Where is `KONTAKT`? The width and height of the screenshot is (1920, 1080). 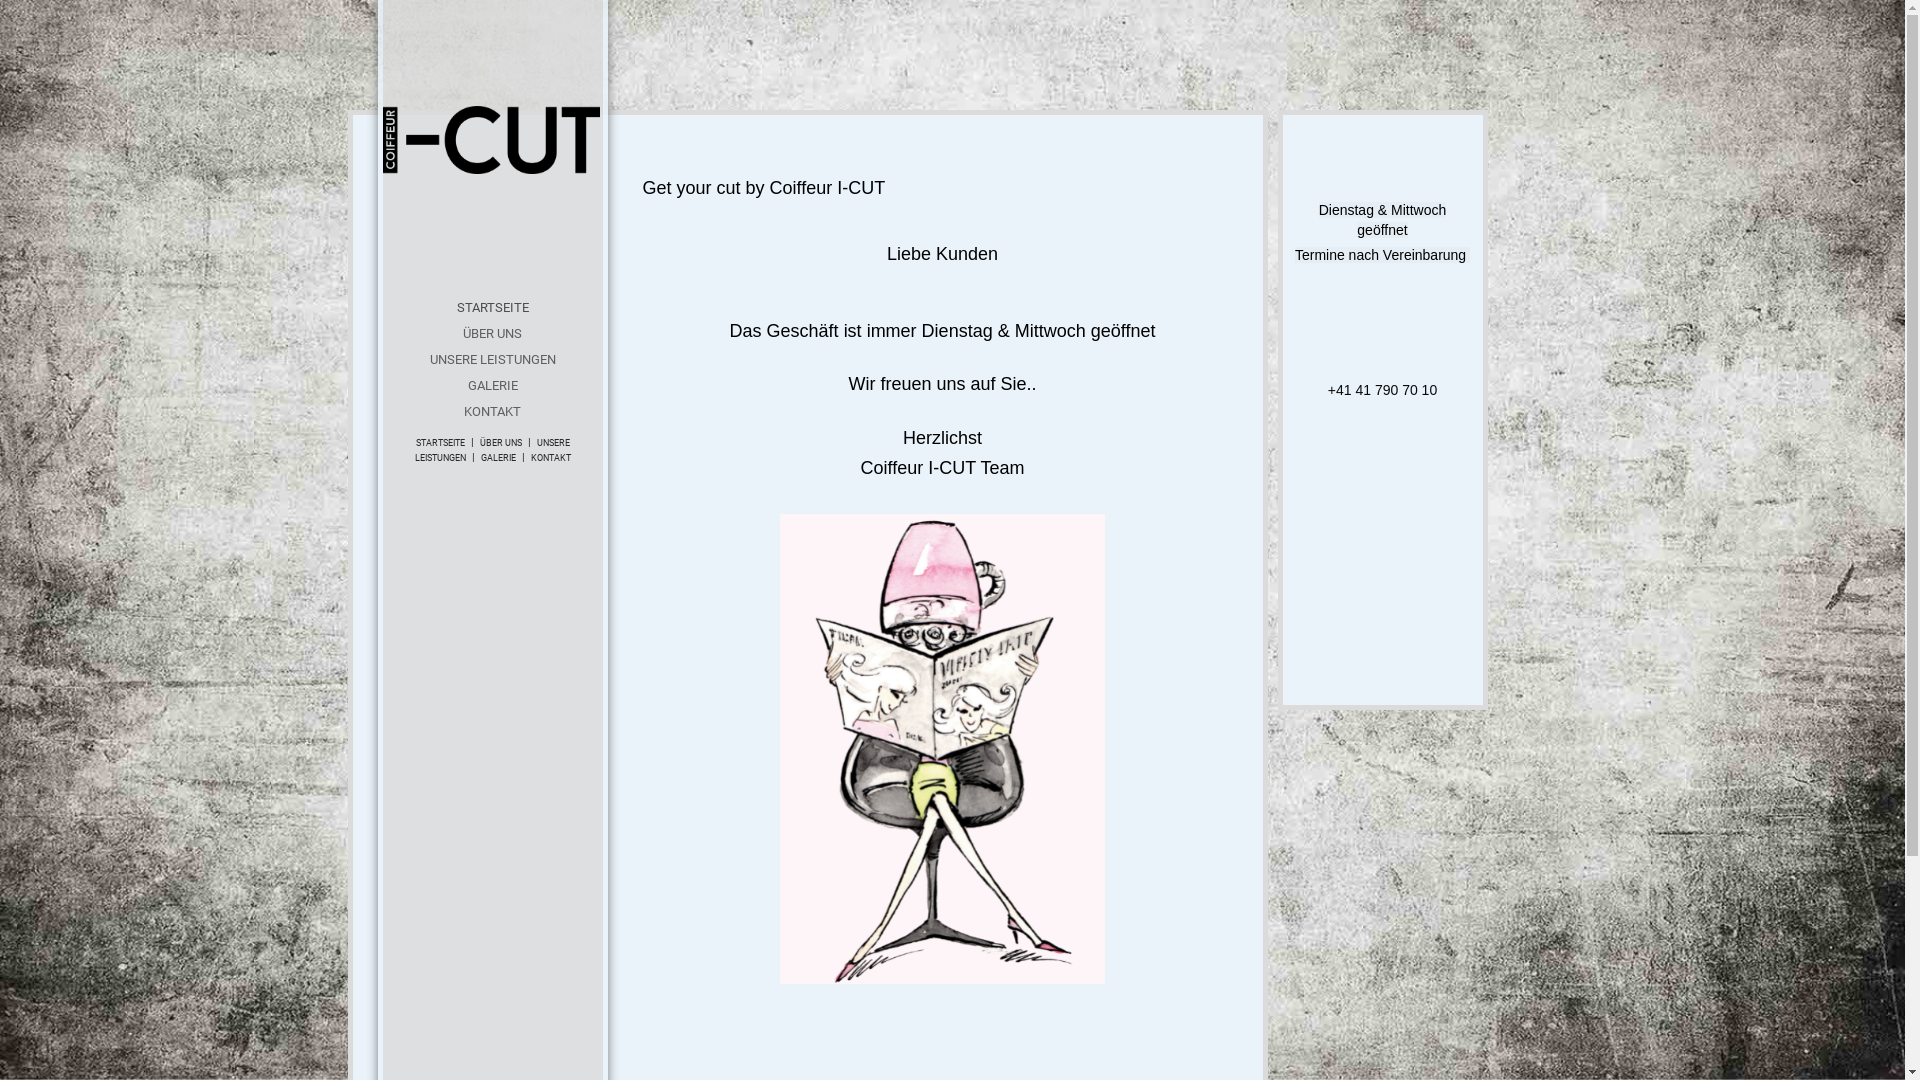
KONTAKT is located at coordinates (550, 458).